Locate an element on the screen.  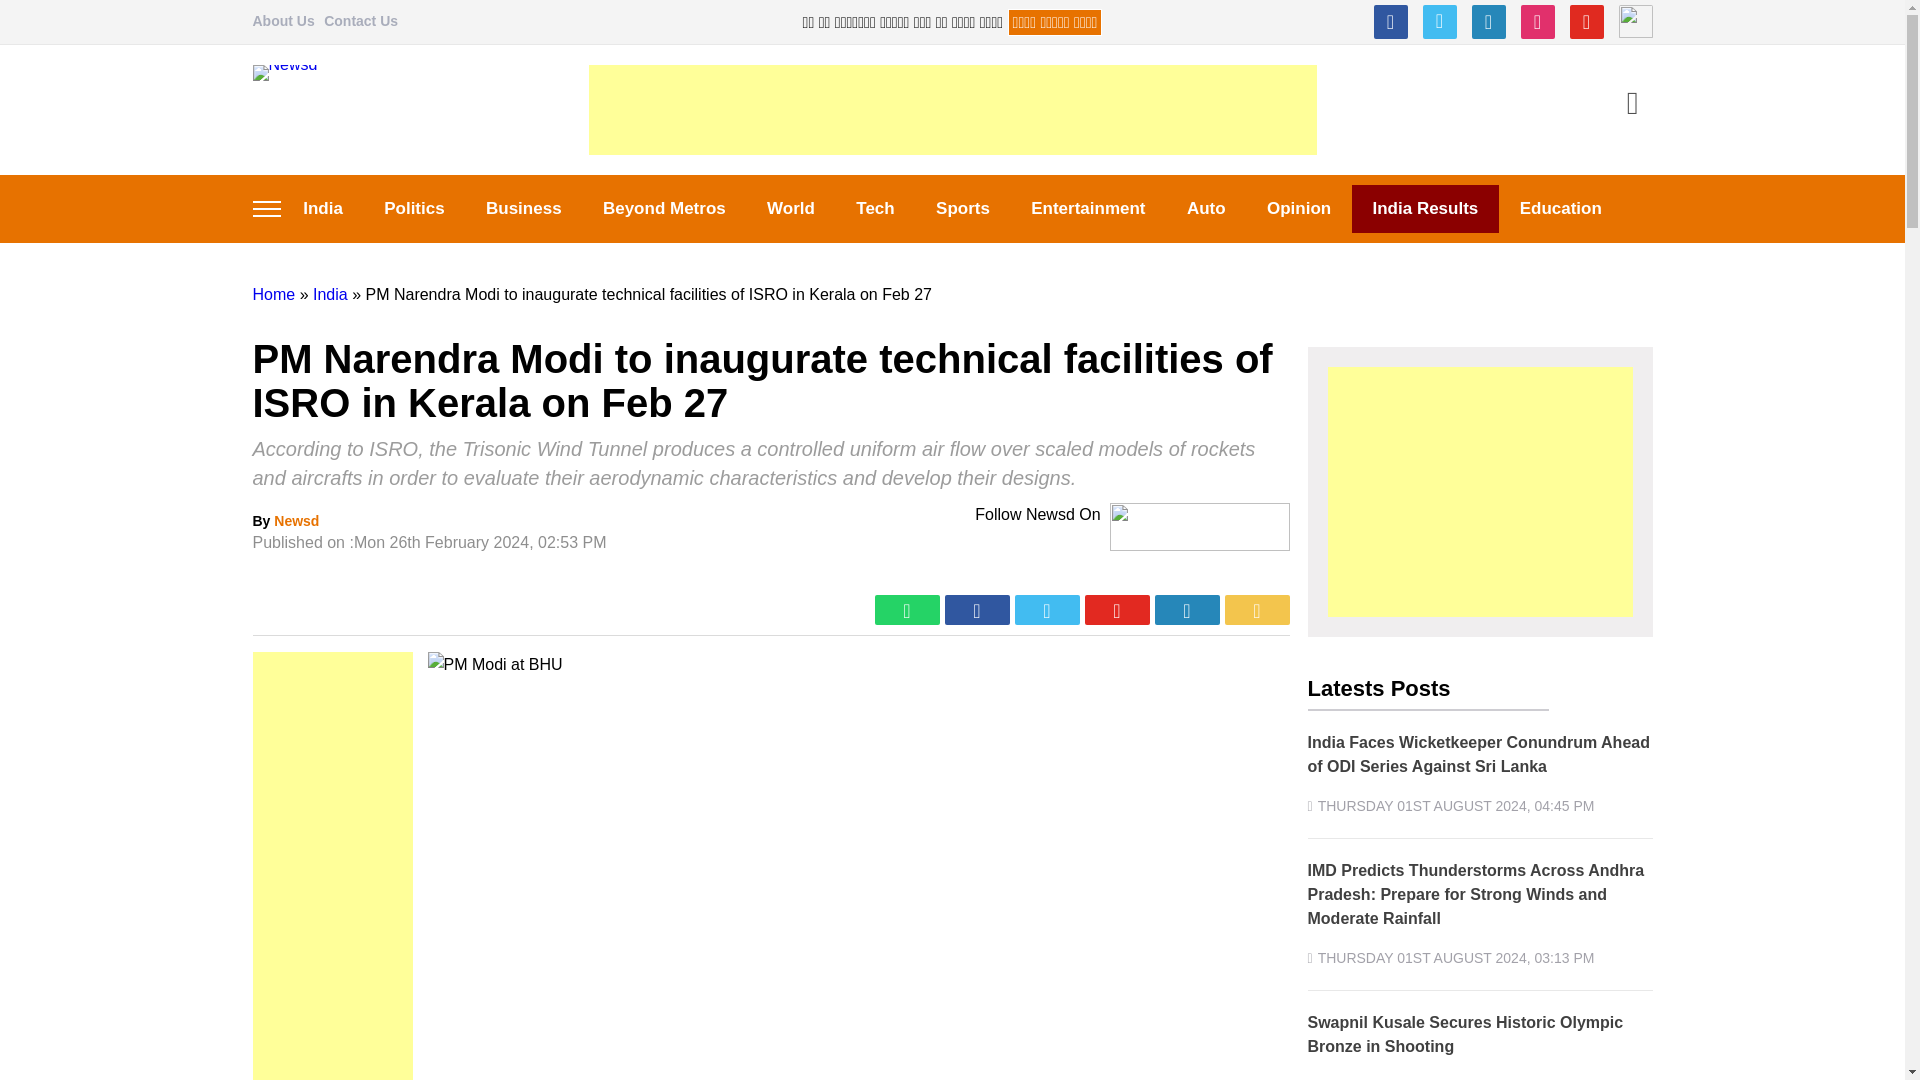
About Us is located at coordinates (282, 20).